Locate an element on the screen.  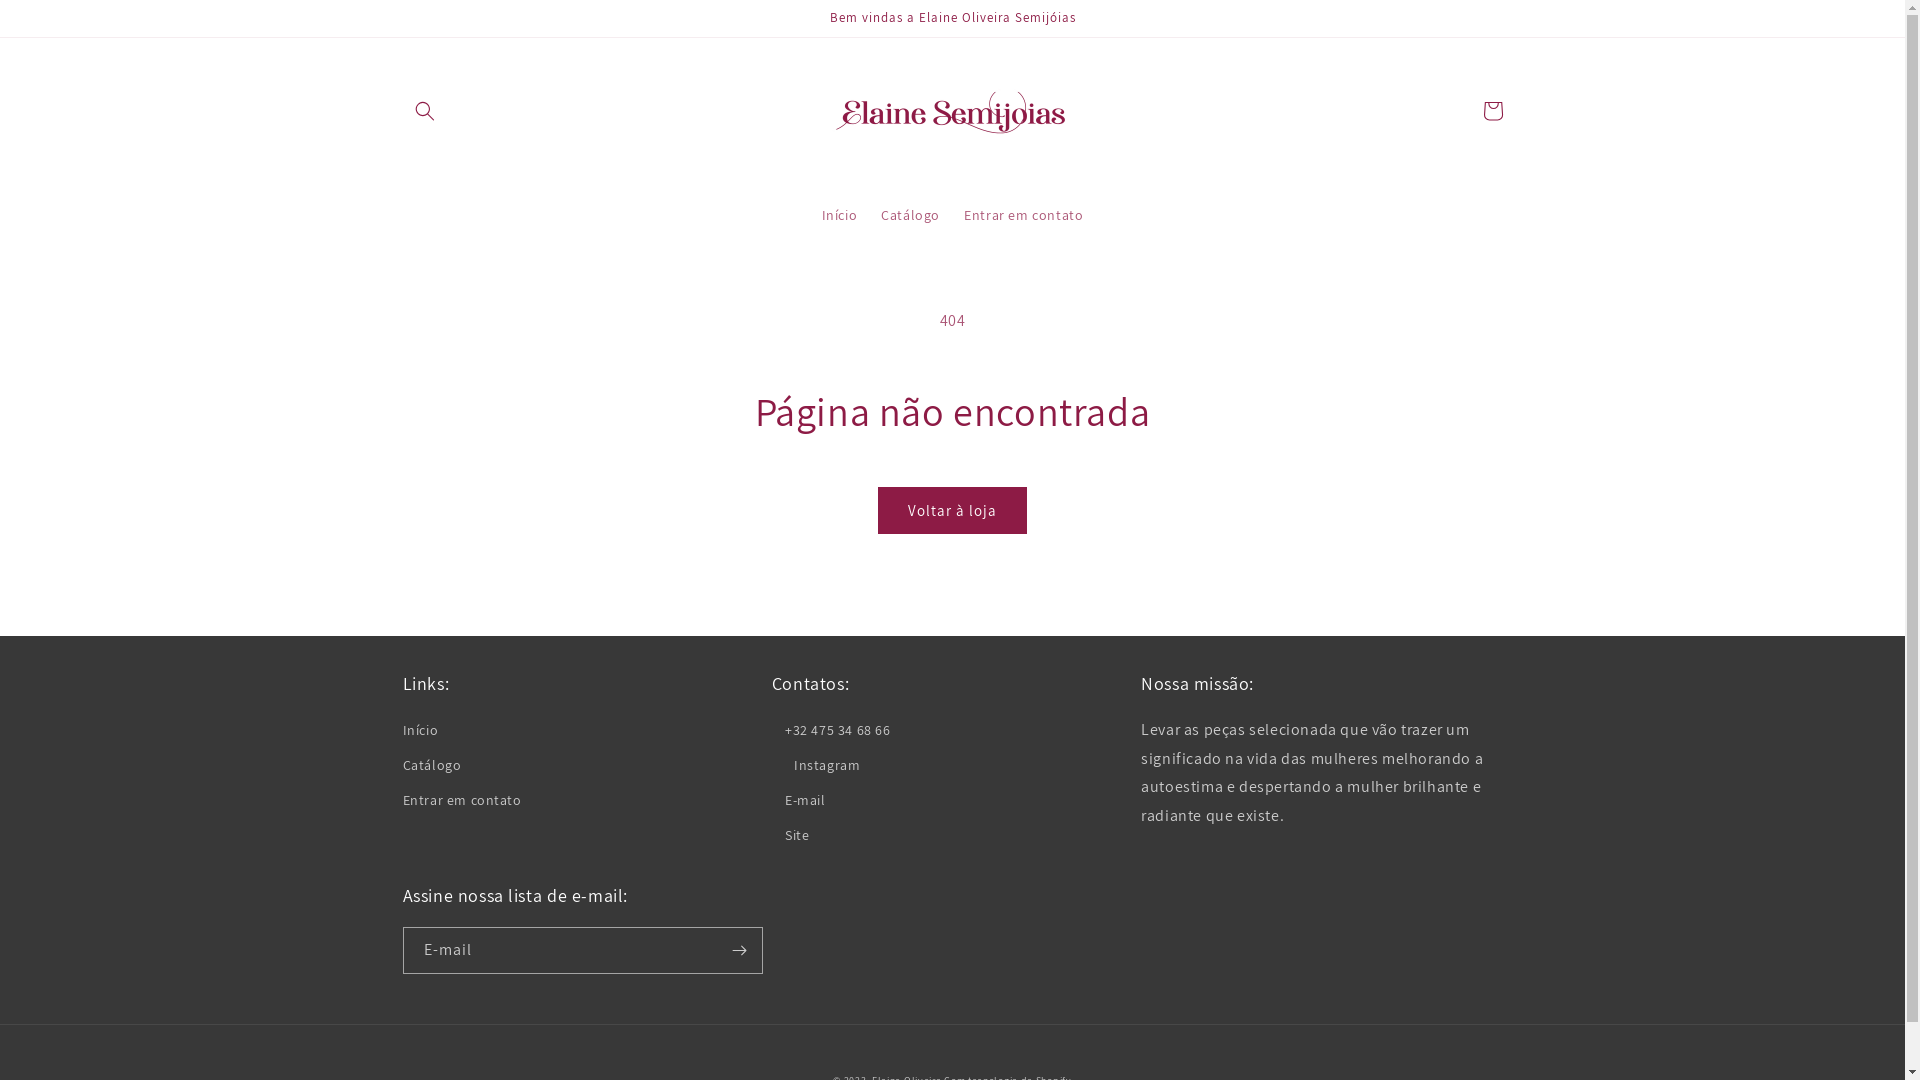
Entrar em contato is located at coordinates (462, 800).